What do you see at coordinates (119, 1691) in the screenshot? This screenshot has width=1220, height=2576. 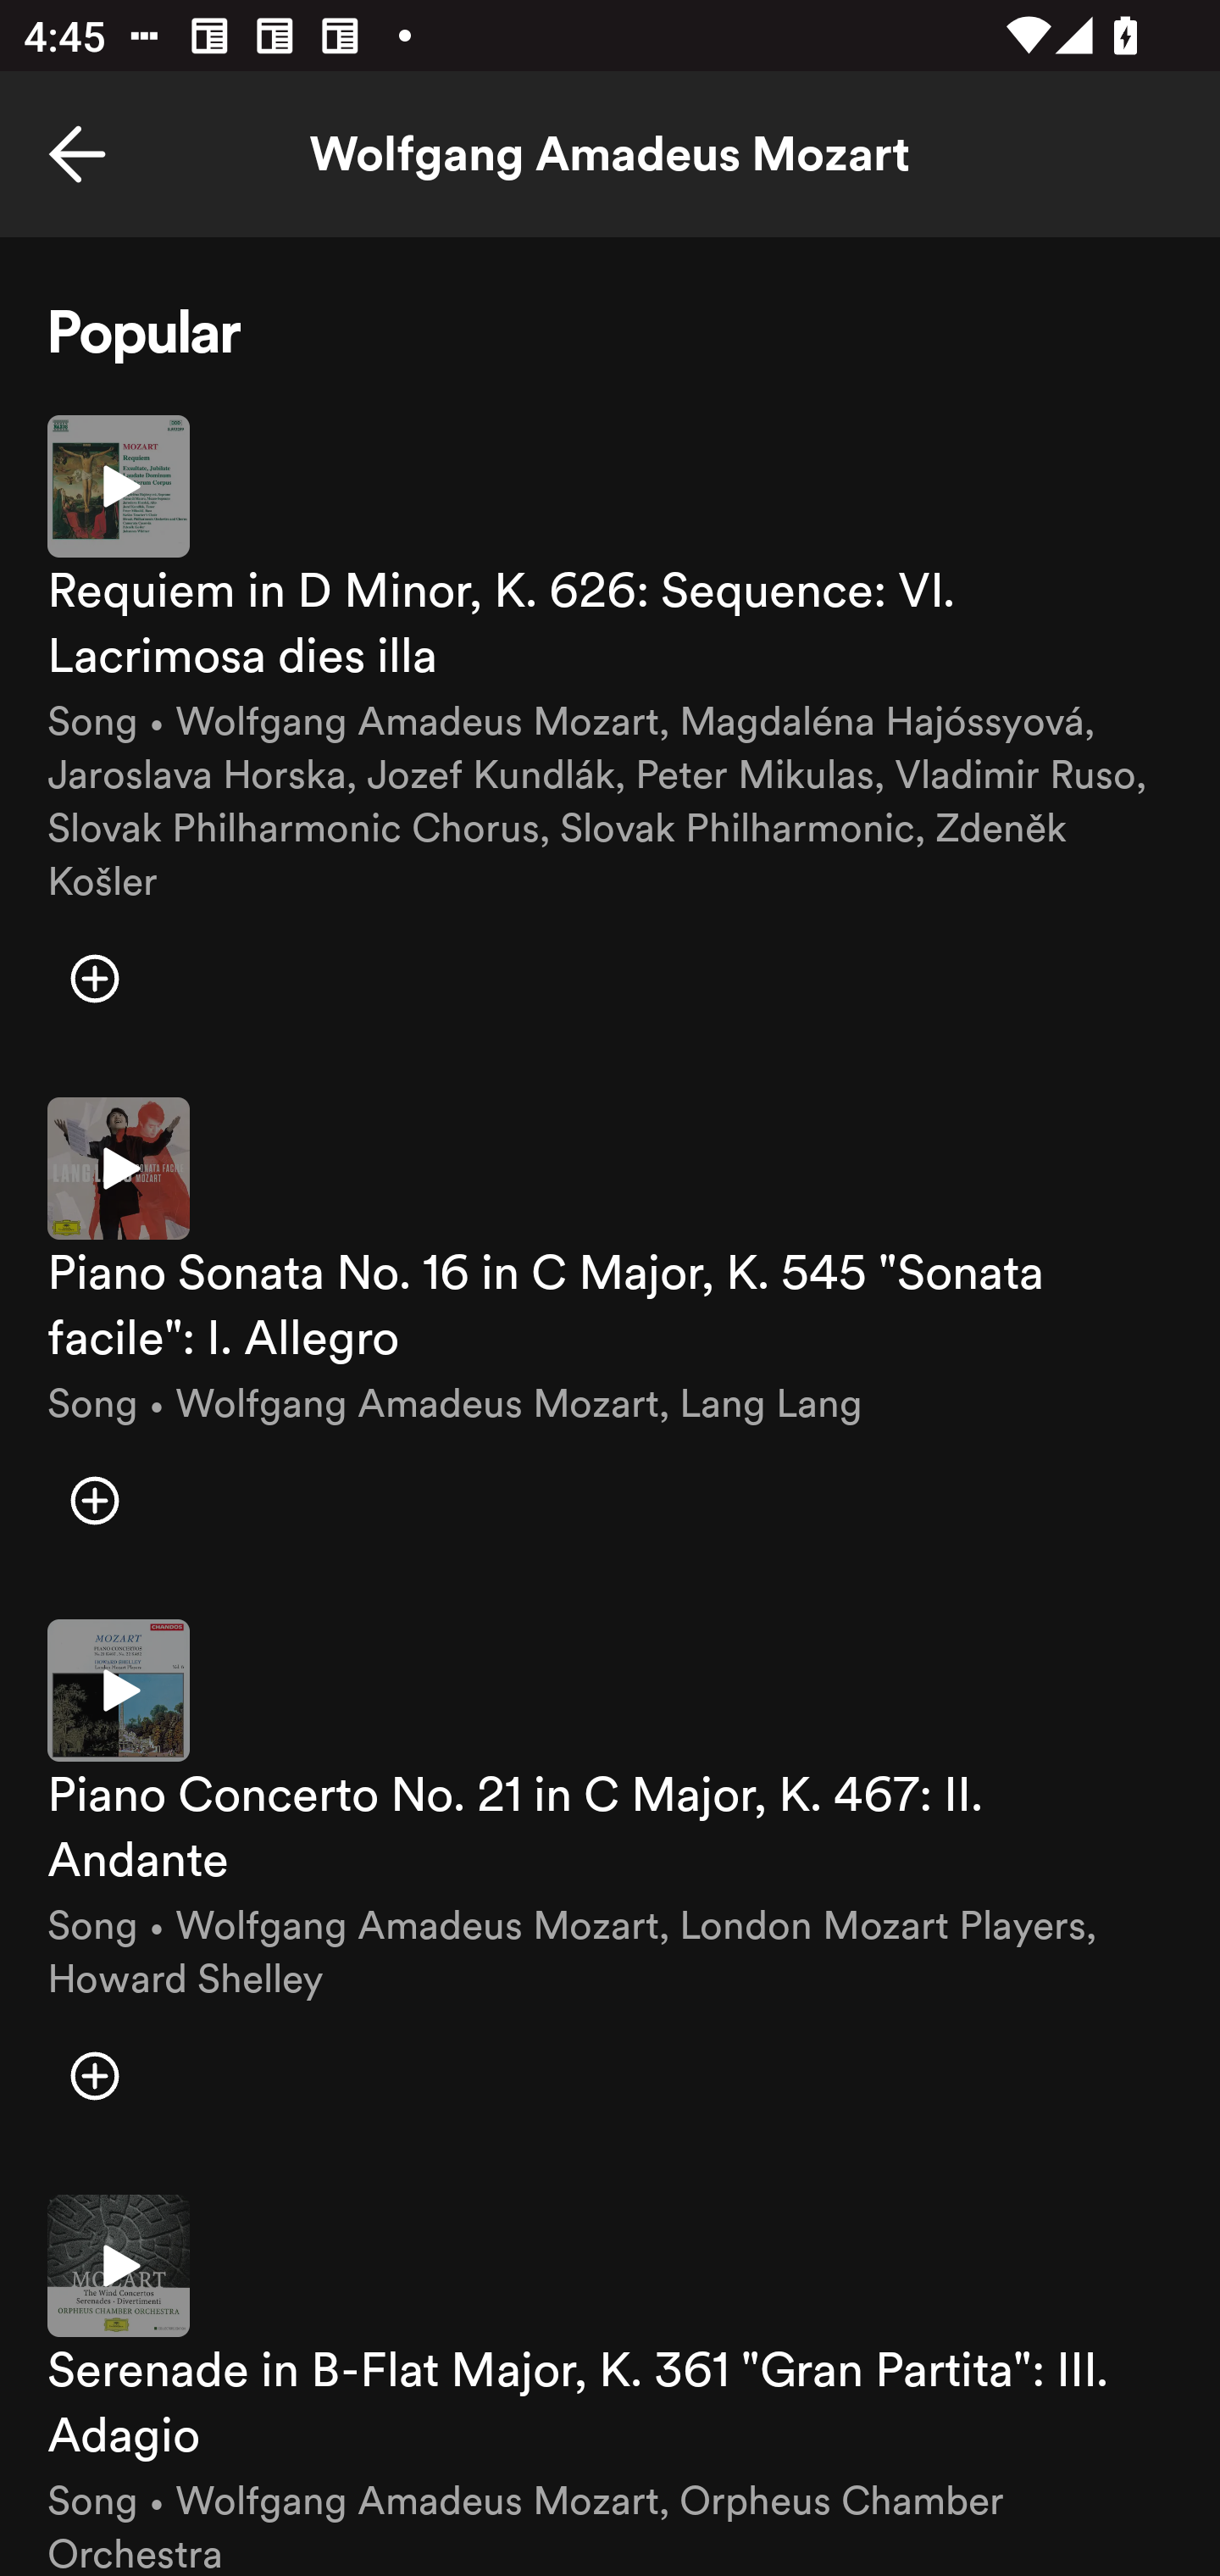 I see `Play preview` at bounding box center [119, 1691].